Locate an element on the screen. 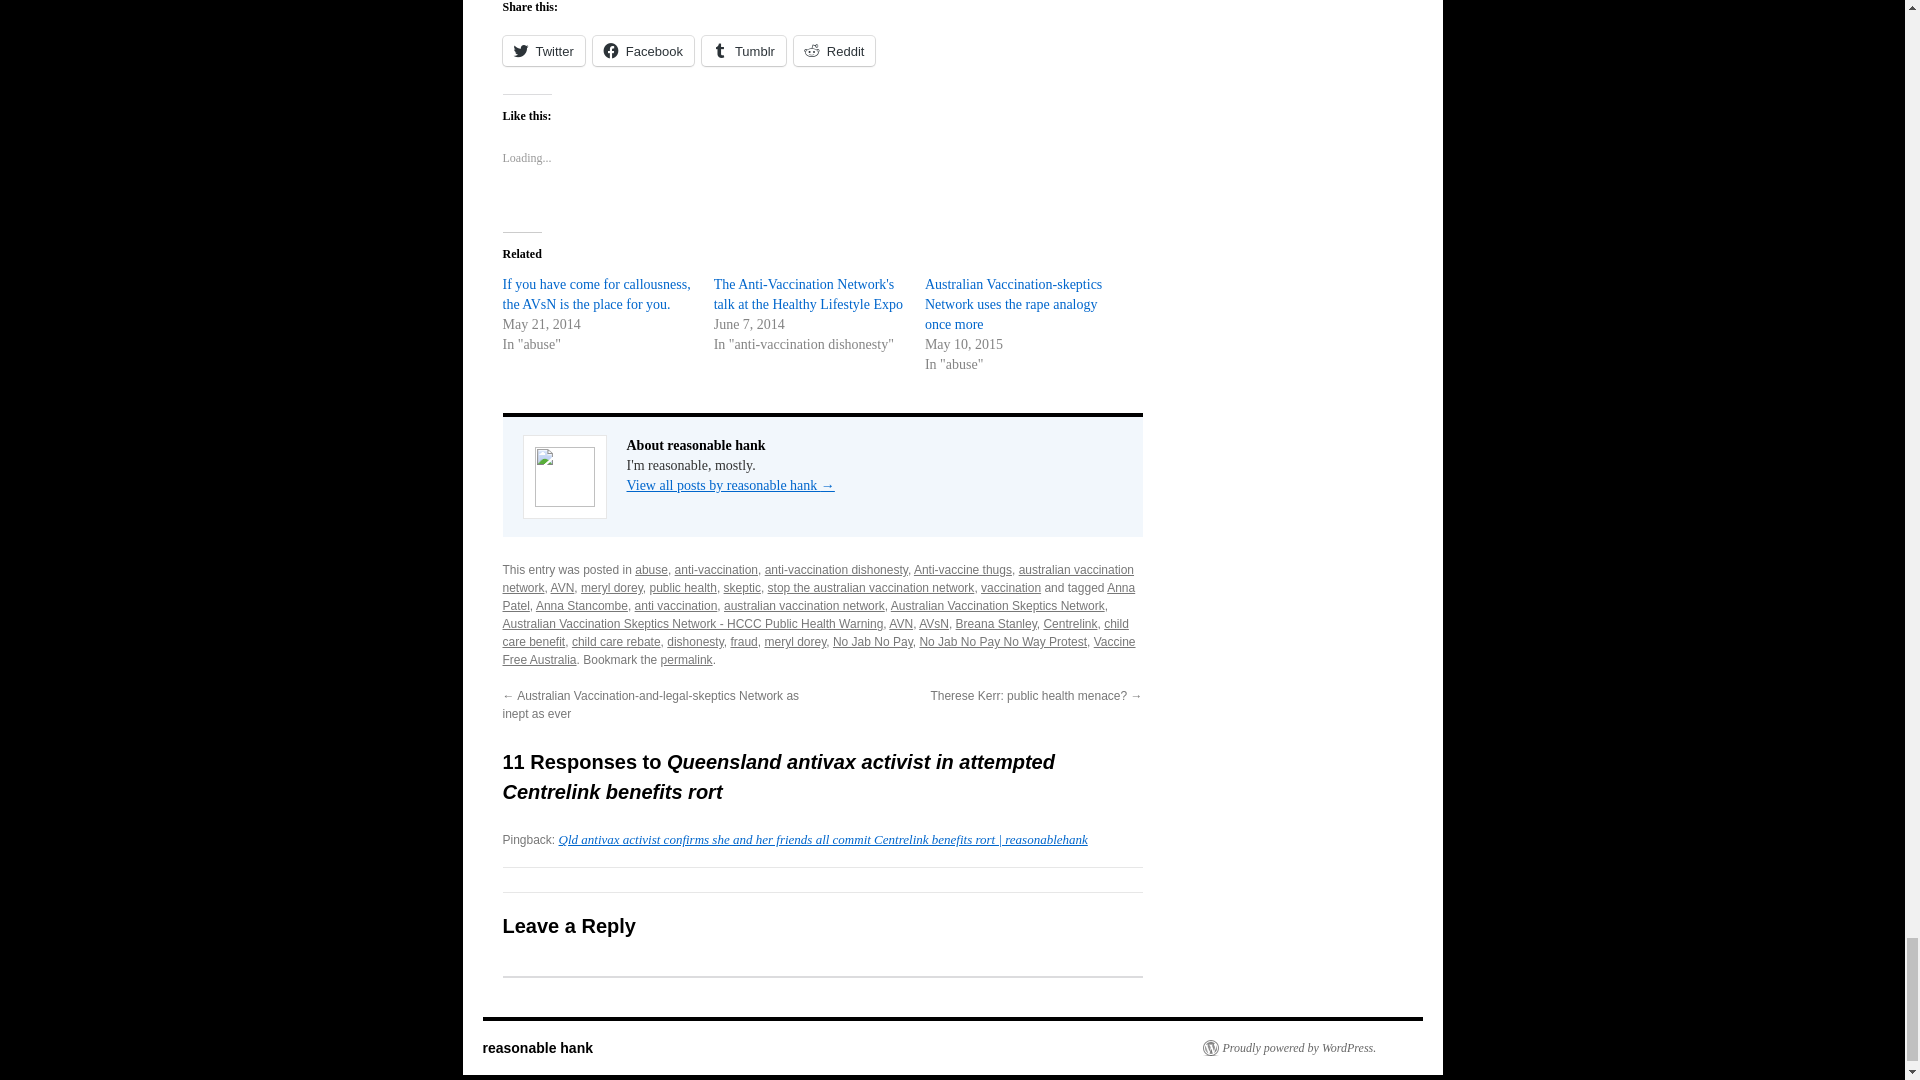 The height and width of the screenshot is (1080, 1920). Click to share on Facebook is located at coordinates (643, 50).